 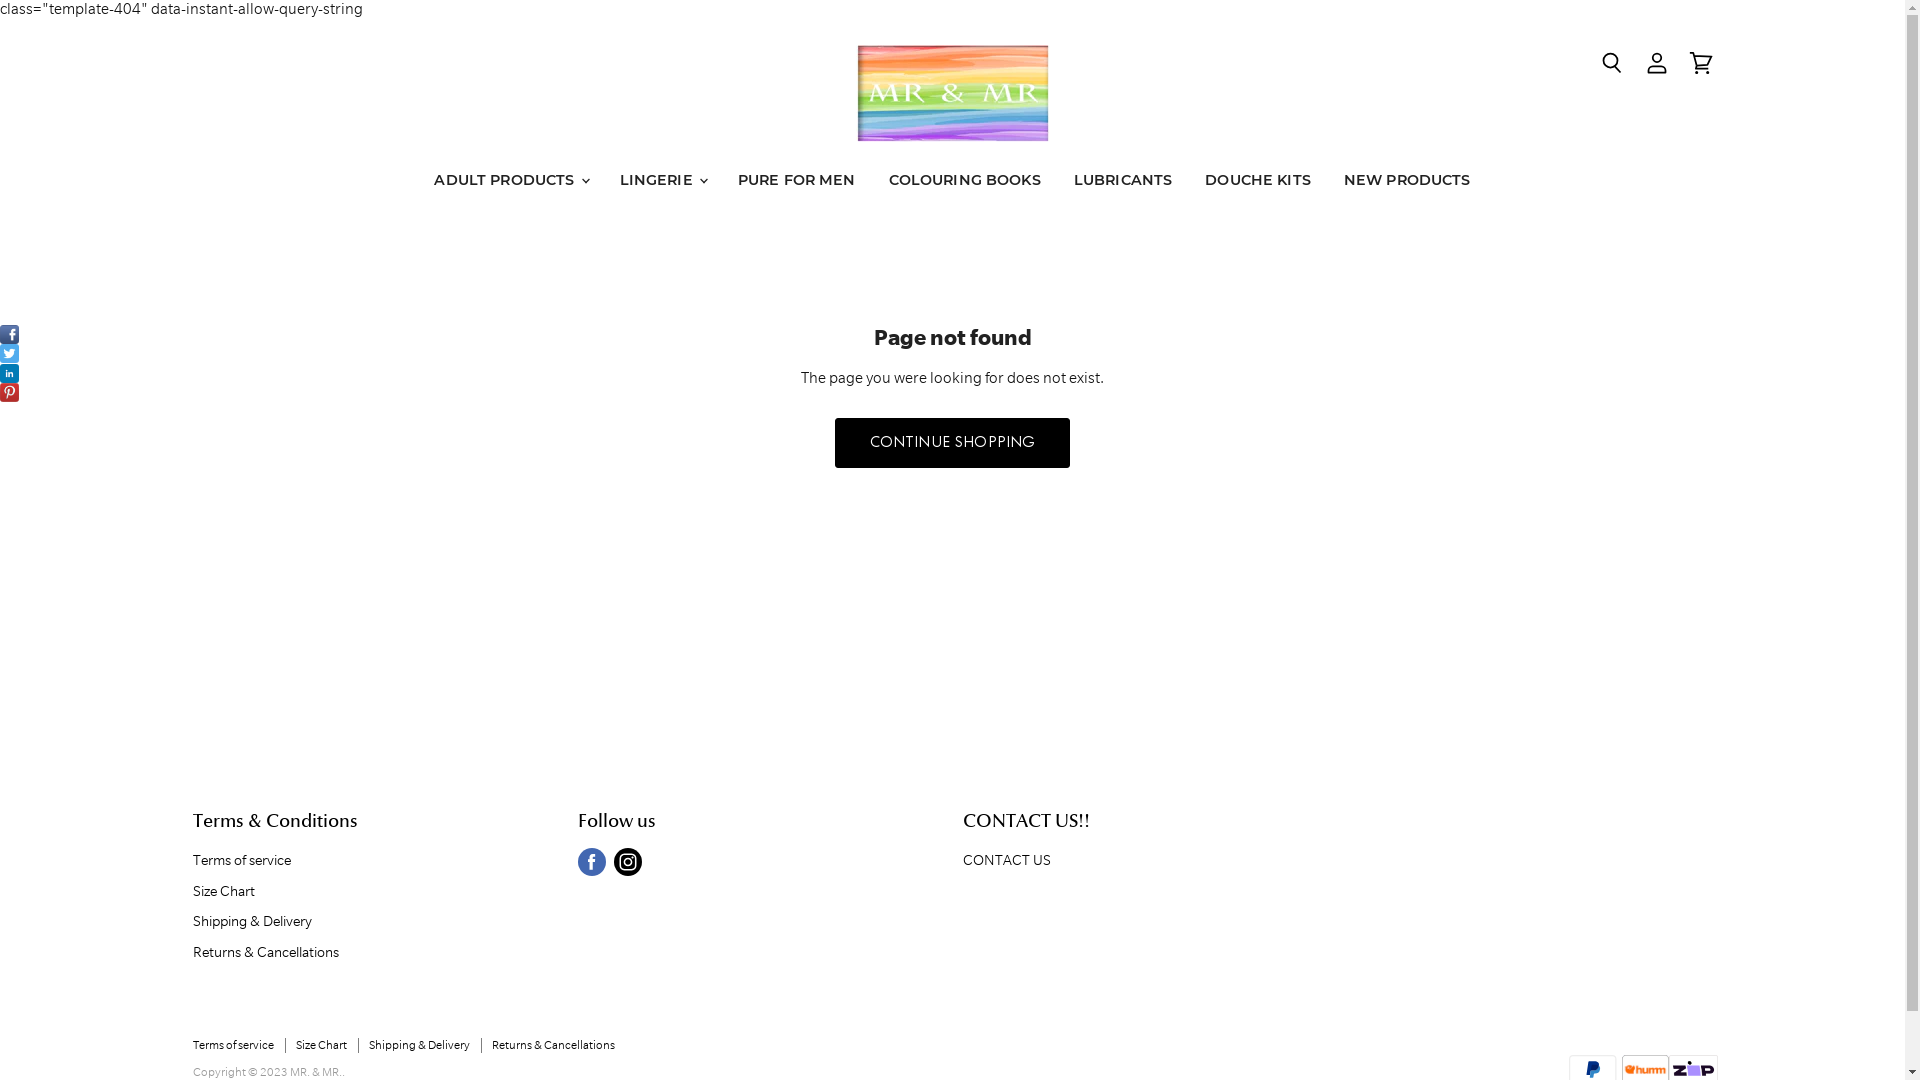 What do you see at coordinates (953, 443) in the screenshot?
I see `CONTINUE SHOPPING` at bounding box center [953, 443].